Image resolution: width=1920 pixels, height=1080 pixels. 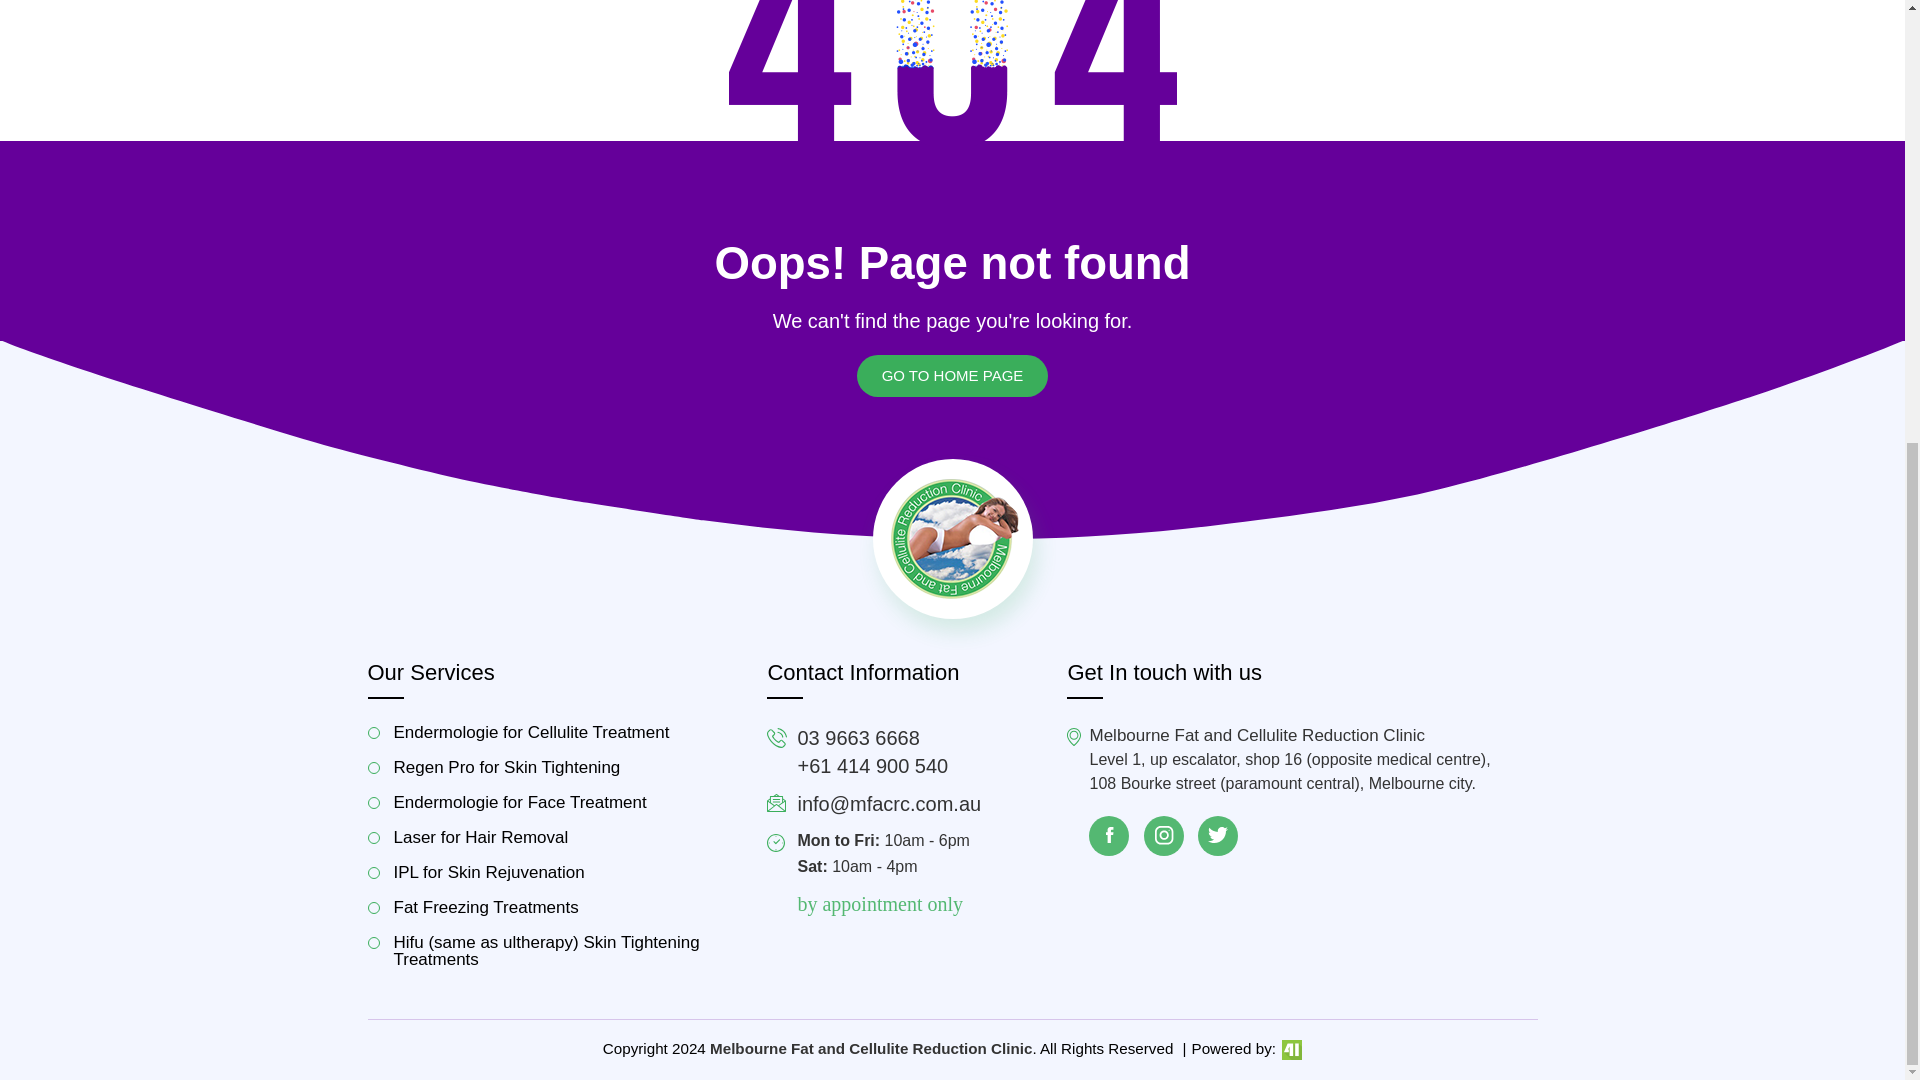 What do you see at coordinates (552, 732) in the screenshot?
I see `Endermologie for Cellulite Treatment` at bounding box center [552, 732].